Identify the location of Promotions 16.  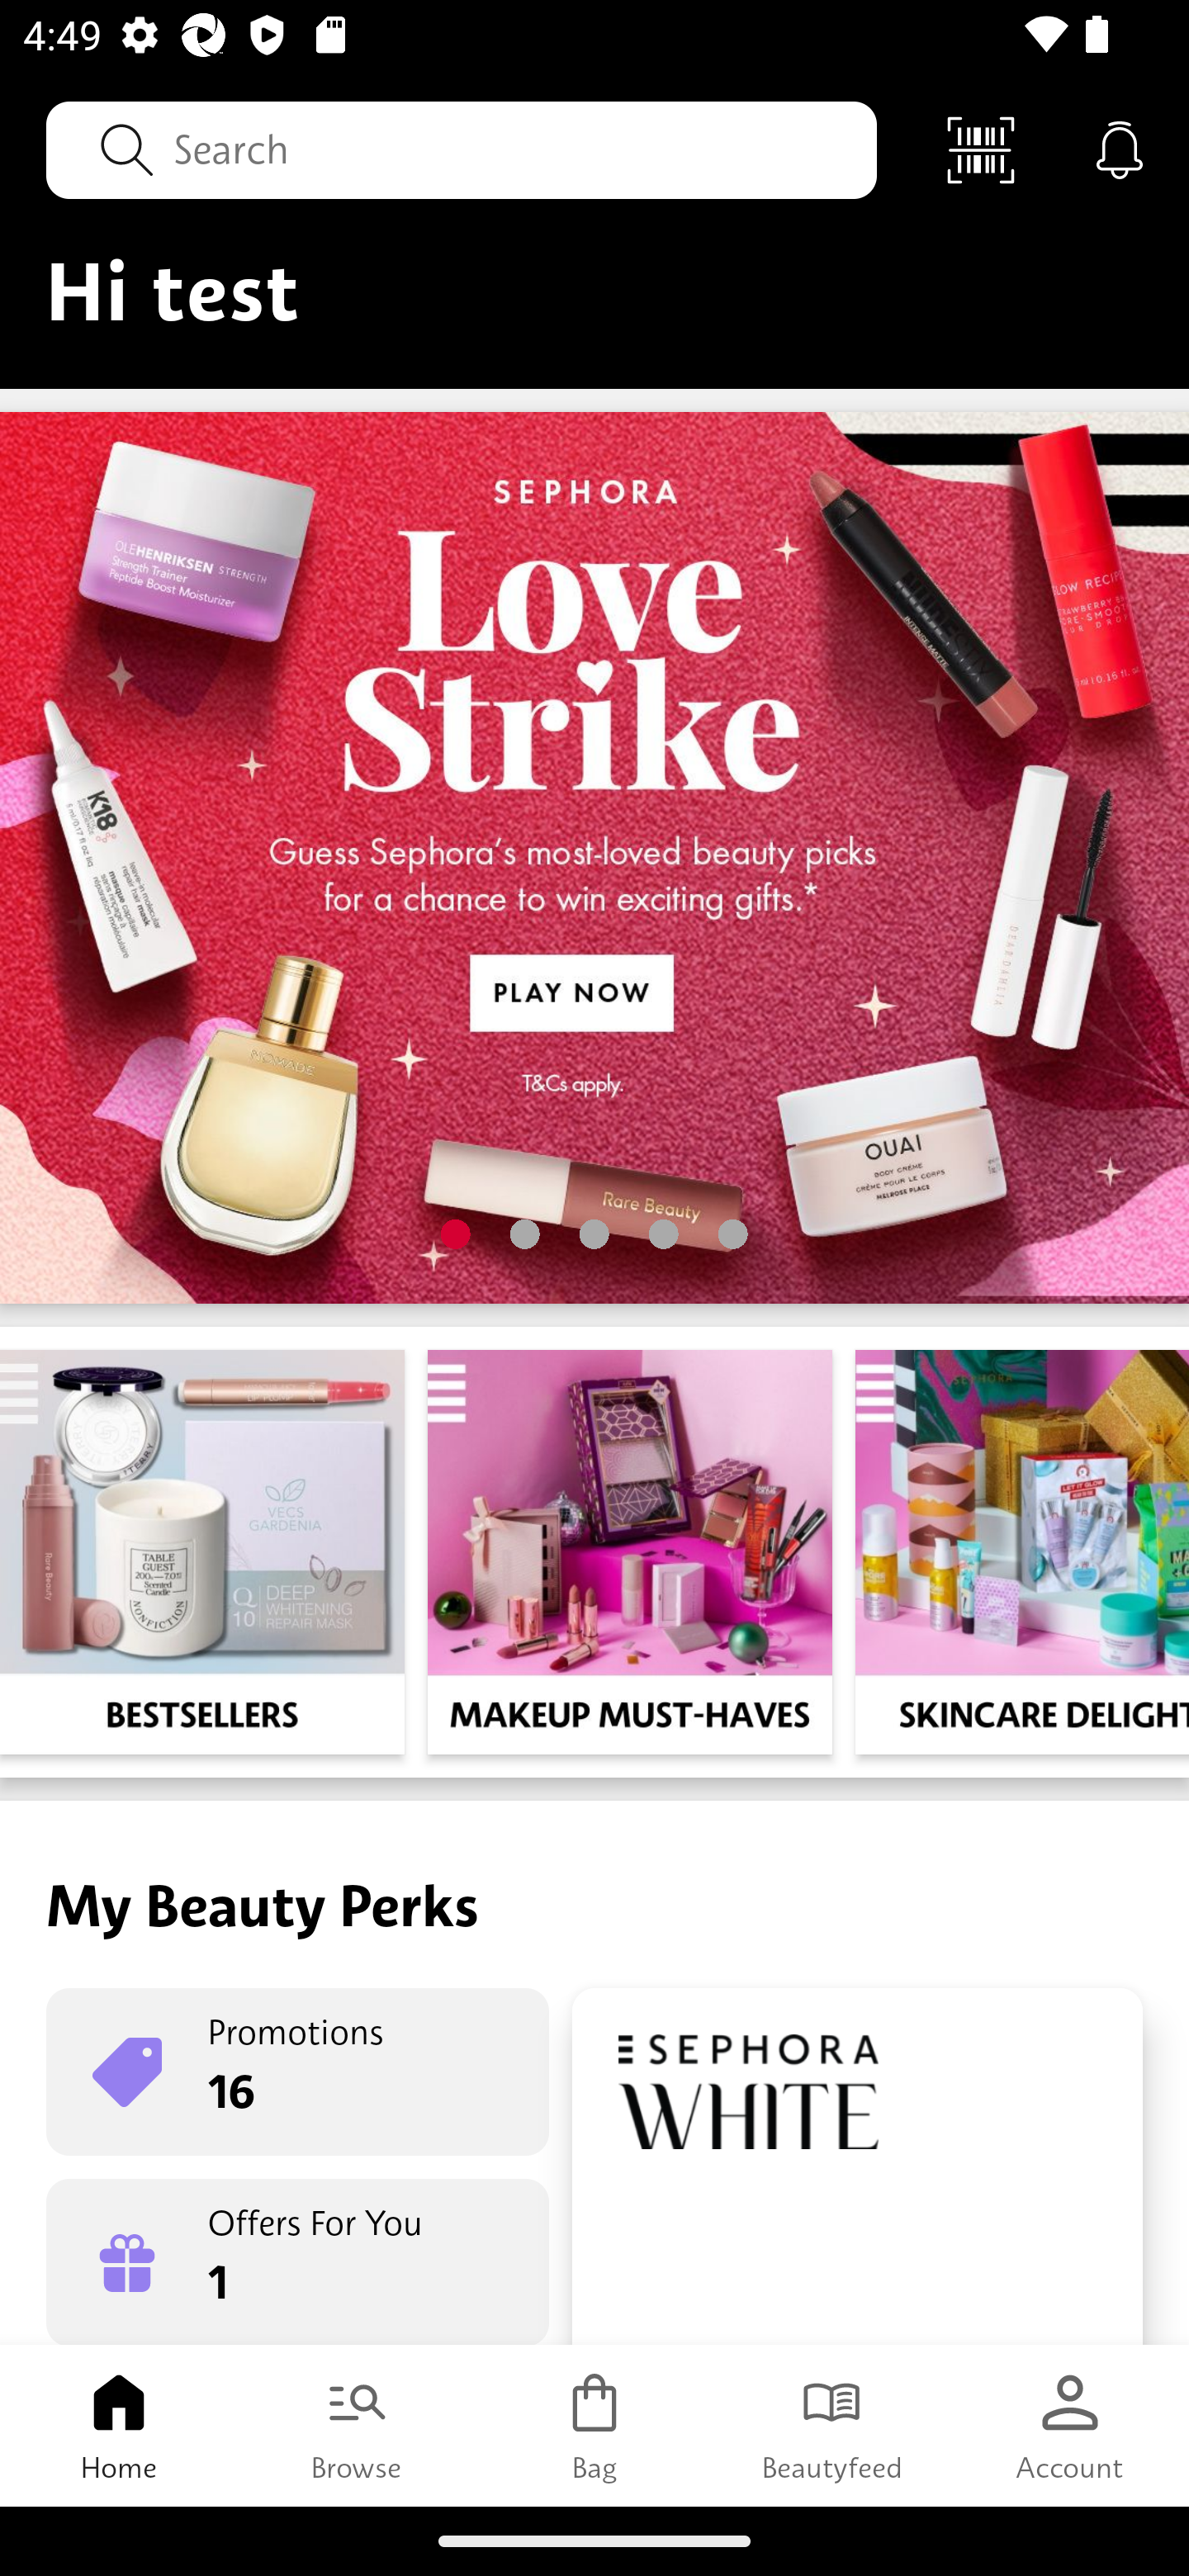
(297, 2072).